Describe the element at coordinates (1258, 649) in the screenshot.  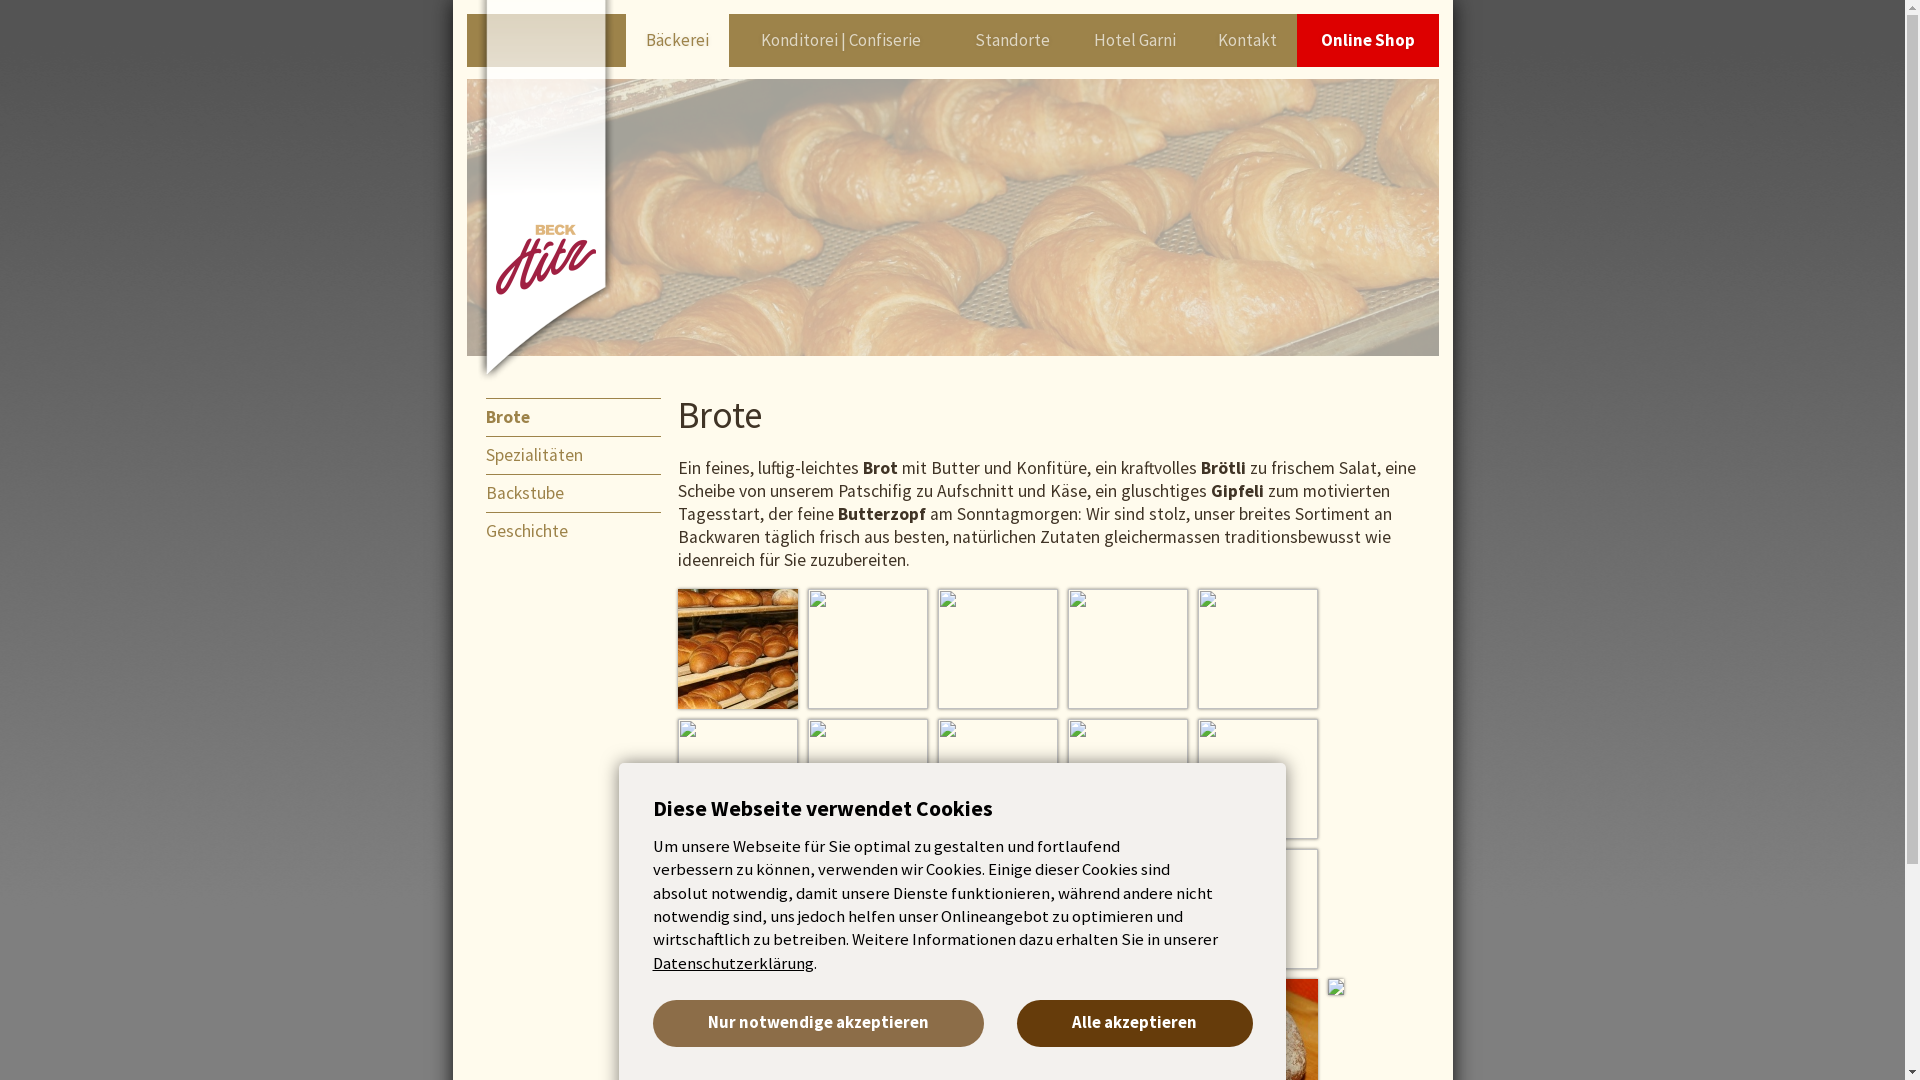
I see ` ` at that location.